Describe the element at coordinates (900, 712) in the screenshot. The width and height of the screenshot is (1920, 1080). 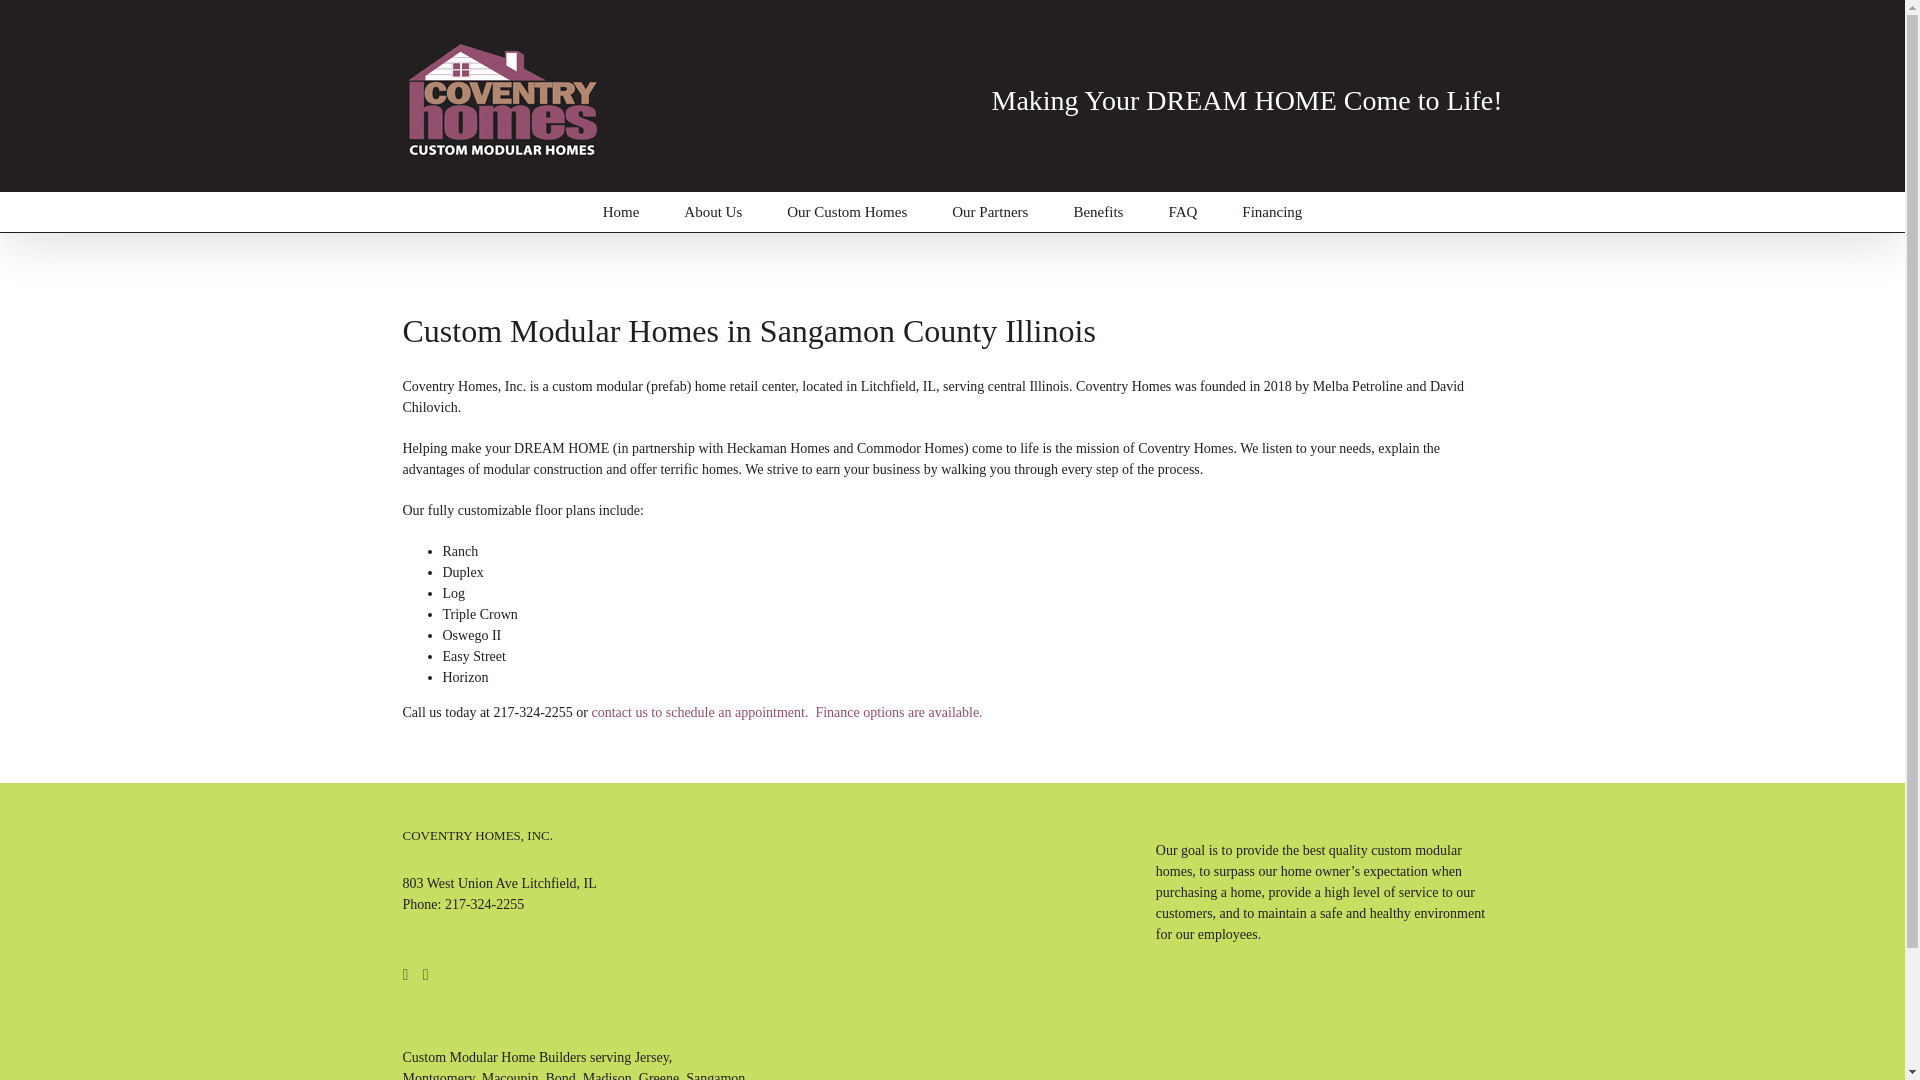
I see `Finance options are available. ` at that location.